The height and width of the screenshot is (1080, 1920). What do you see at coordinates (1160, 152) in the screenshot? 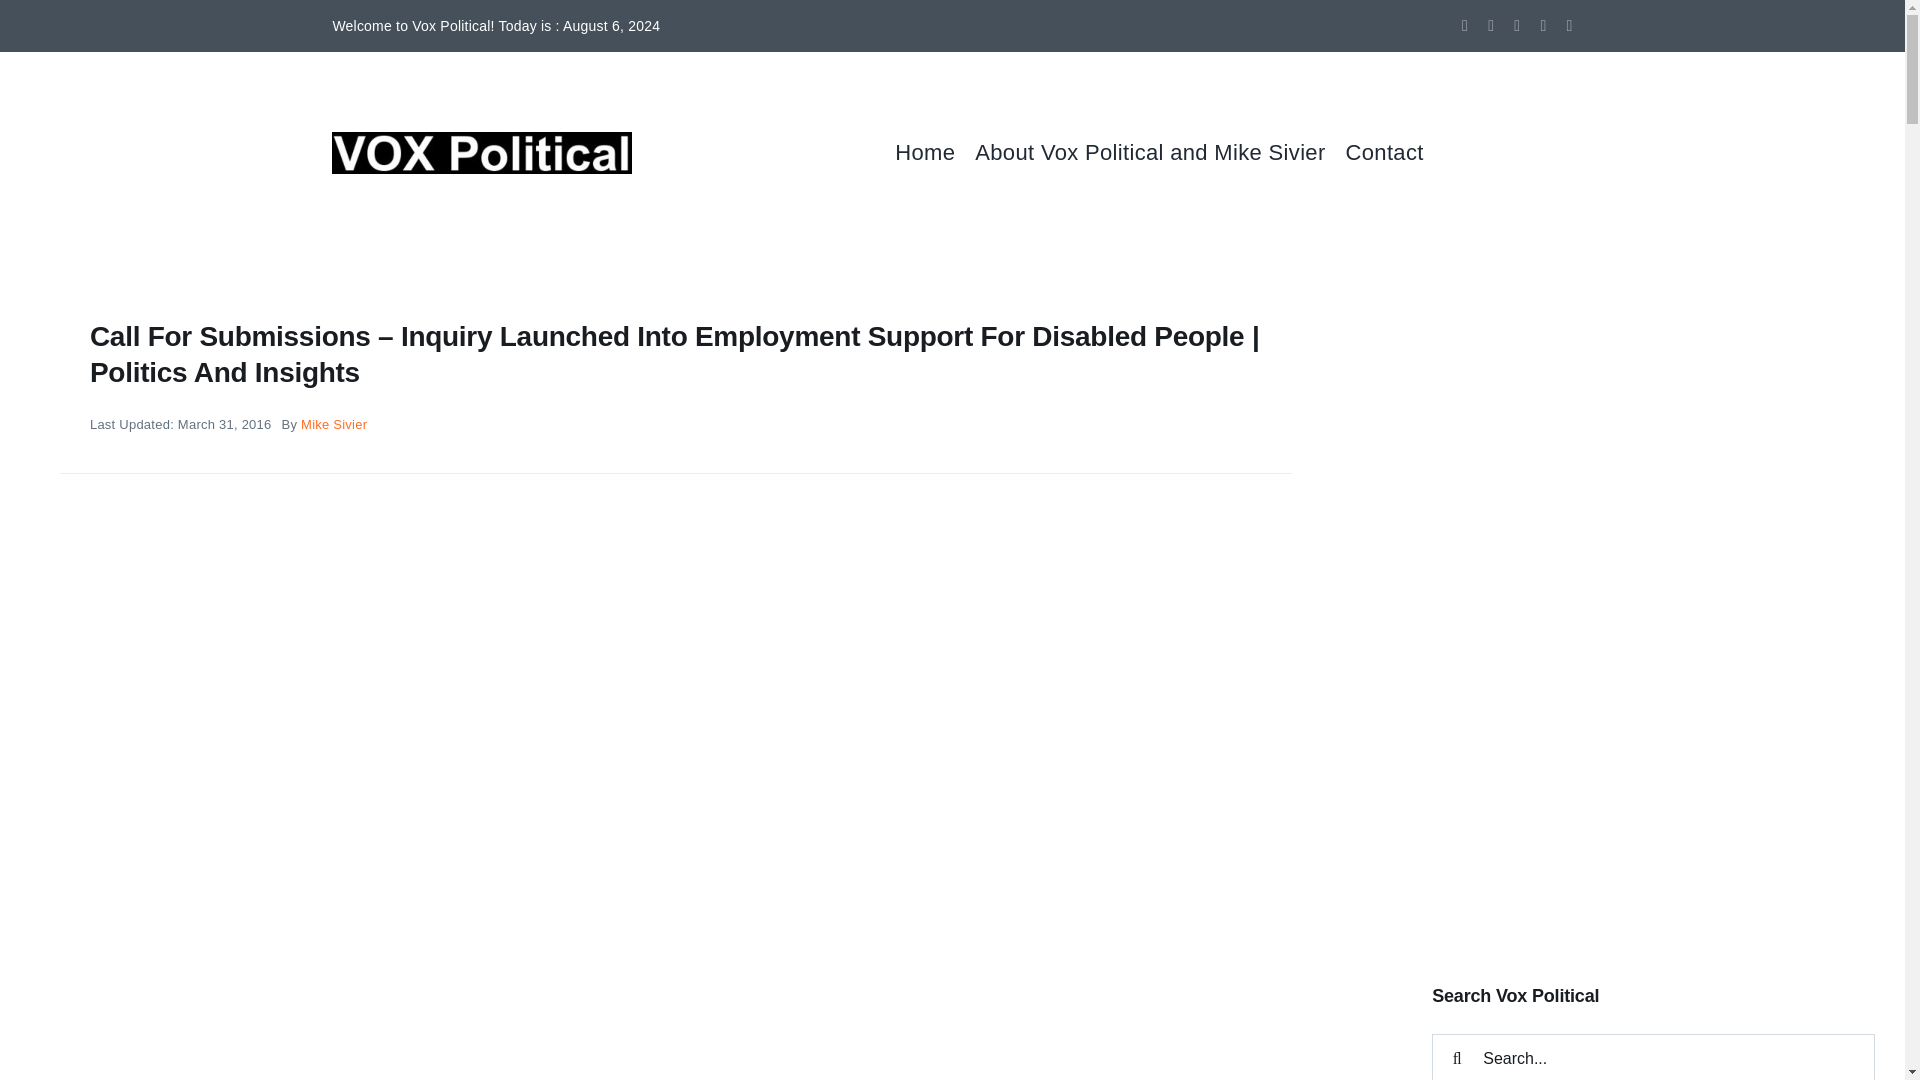
I see `About Vox Political and Mike Sivier` at bounding box center [1160, 152].